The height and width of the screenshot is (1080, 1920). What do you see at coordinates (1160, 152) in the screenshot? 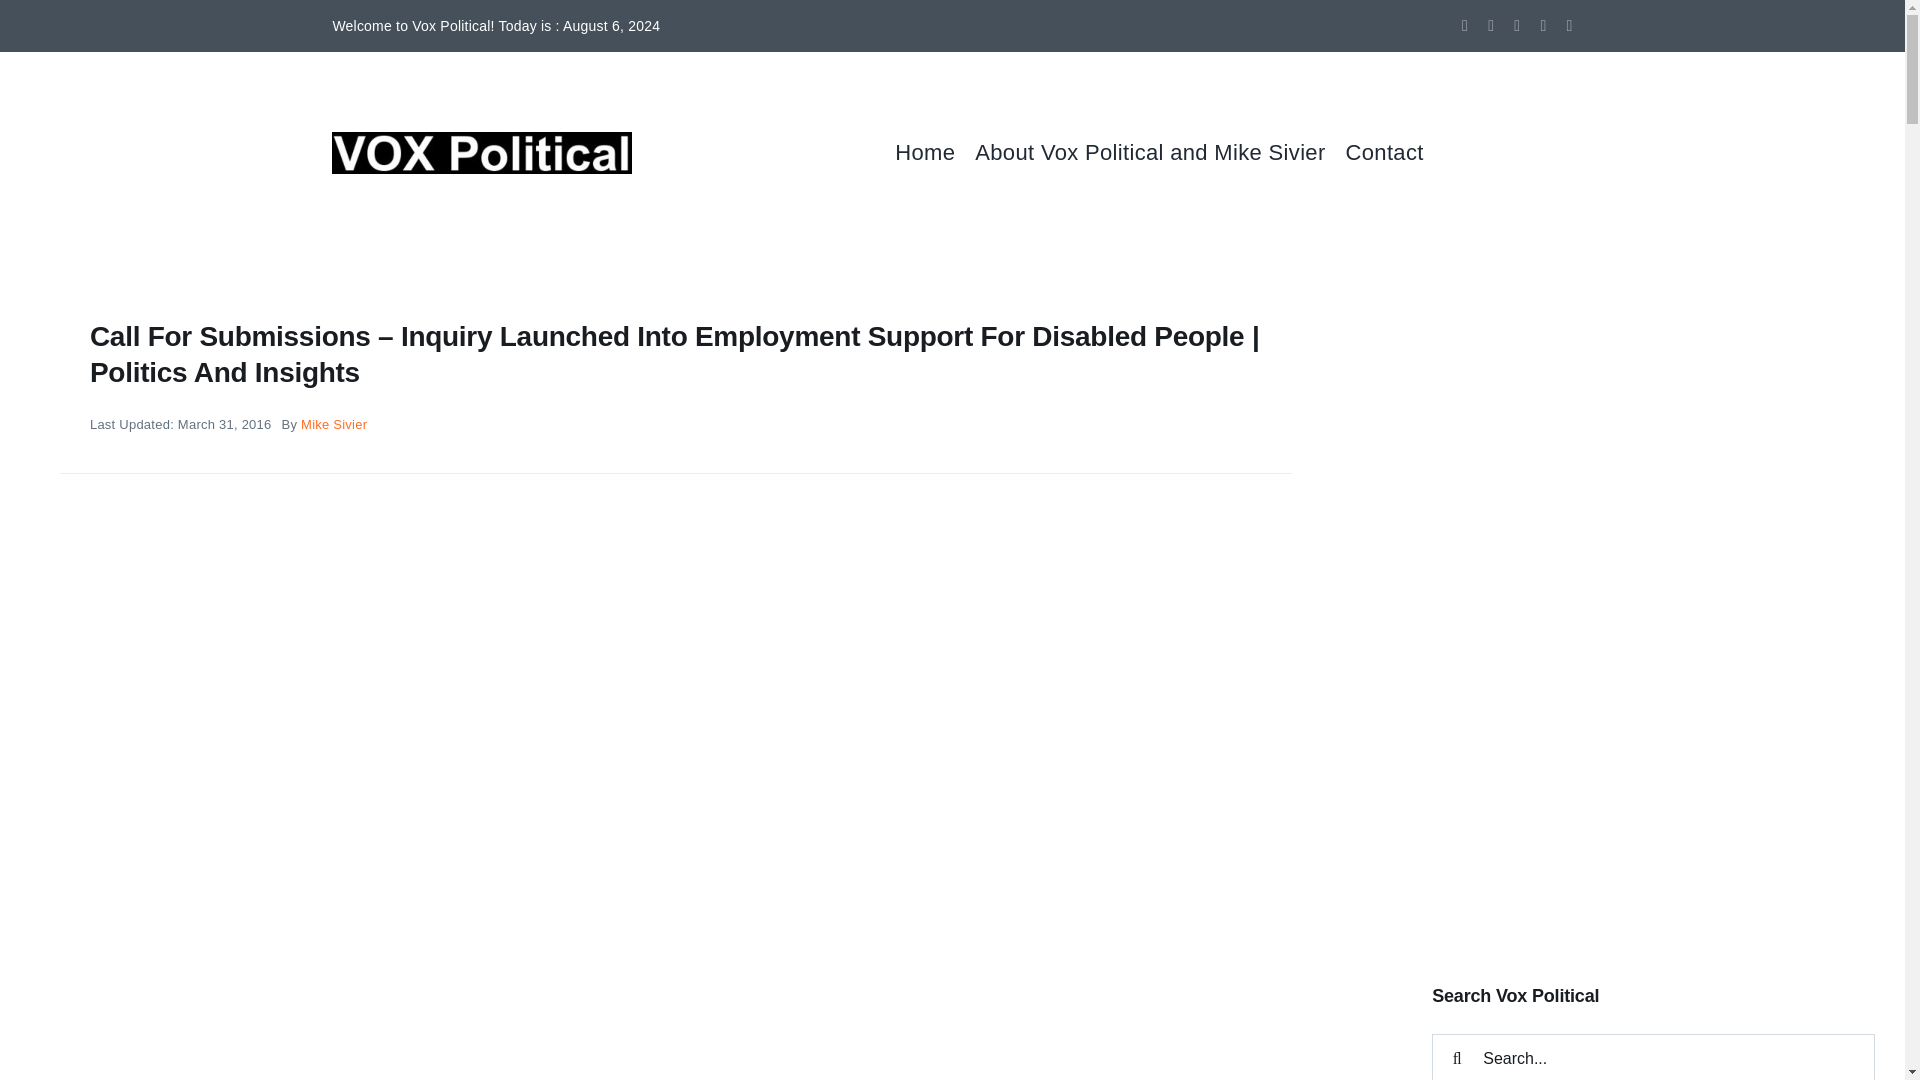
I see `About Vox Political and Mike Sivier` at bounding box center [1160, 152].